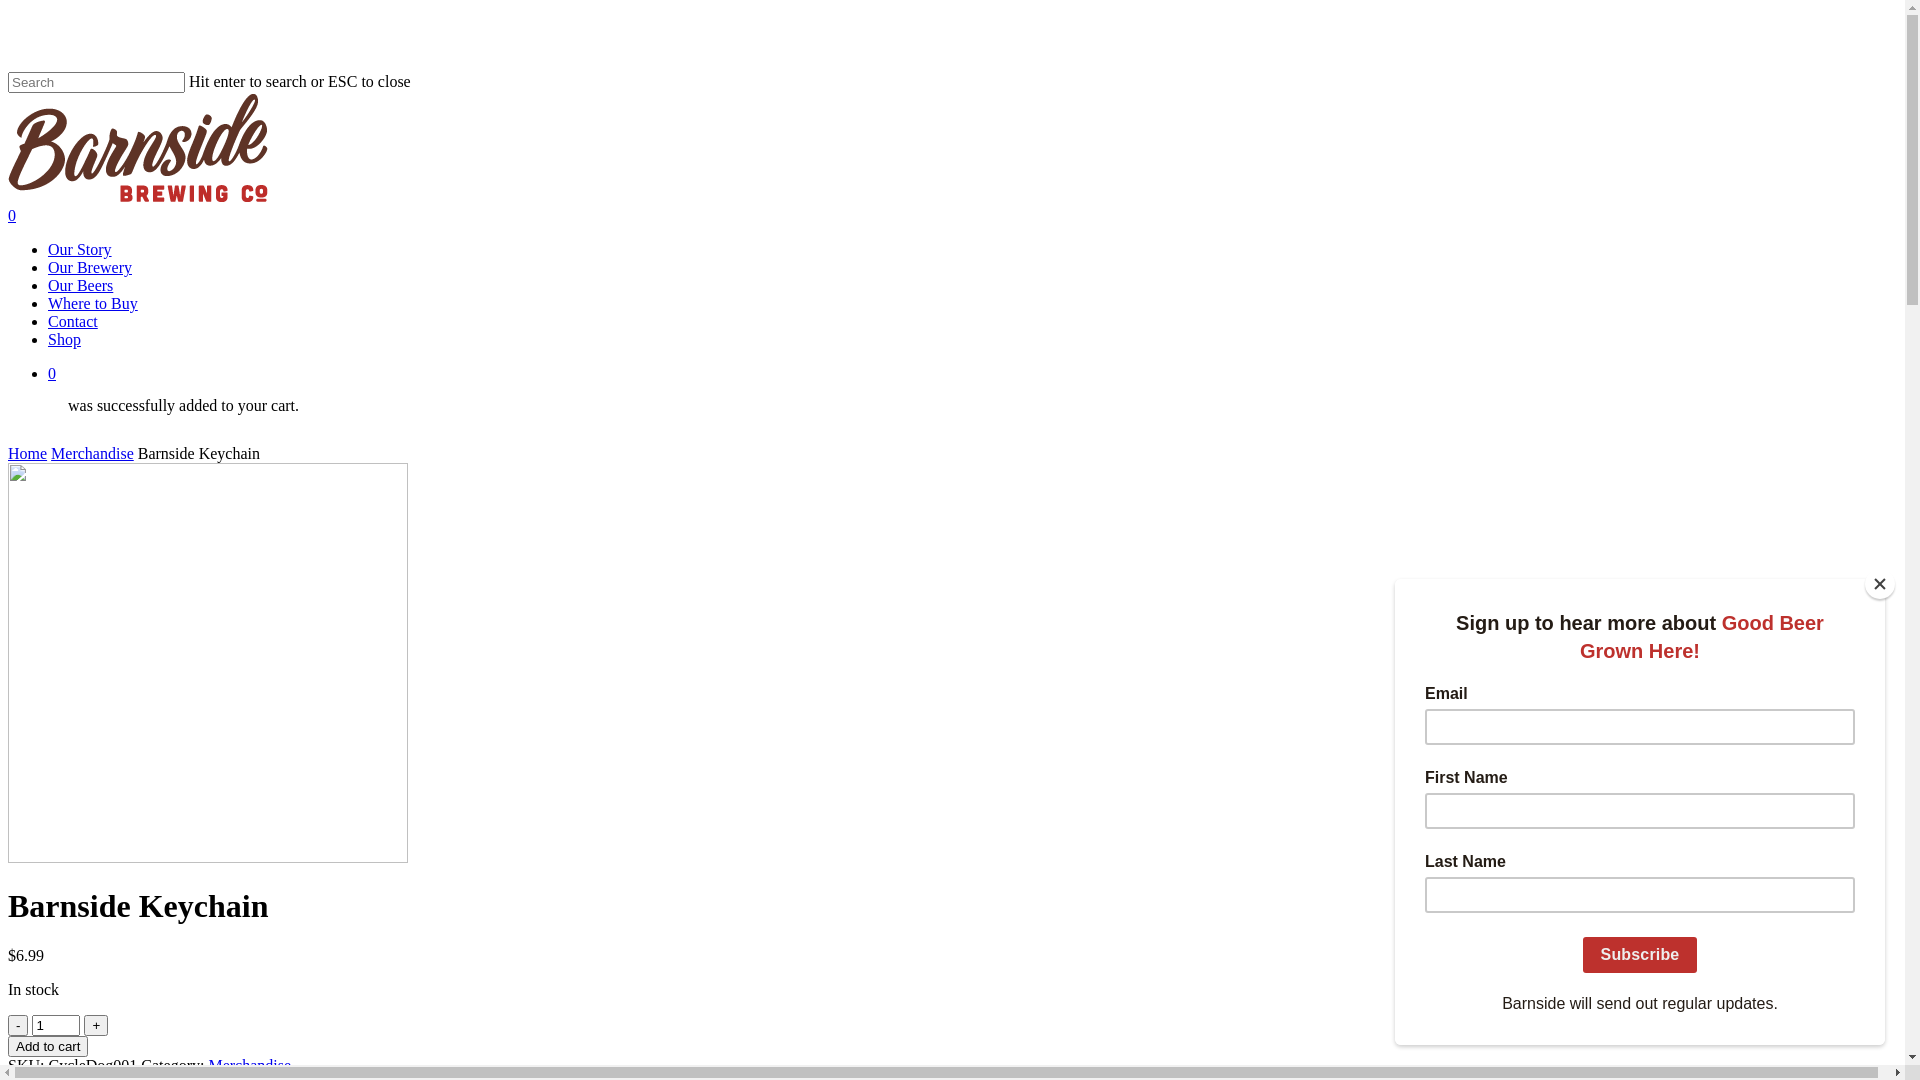 The width and height of the screenshot is (1920, 1080). What do you see at coordinates (73, 322) in the screenshot?
I see `Contact` at bounding box center [73, 322].